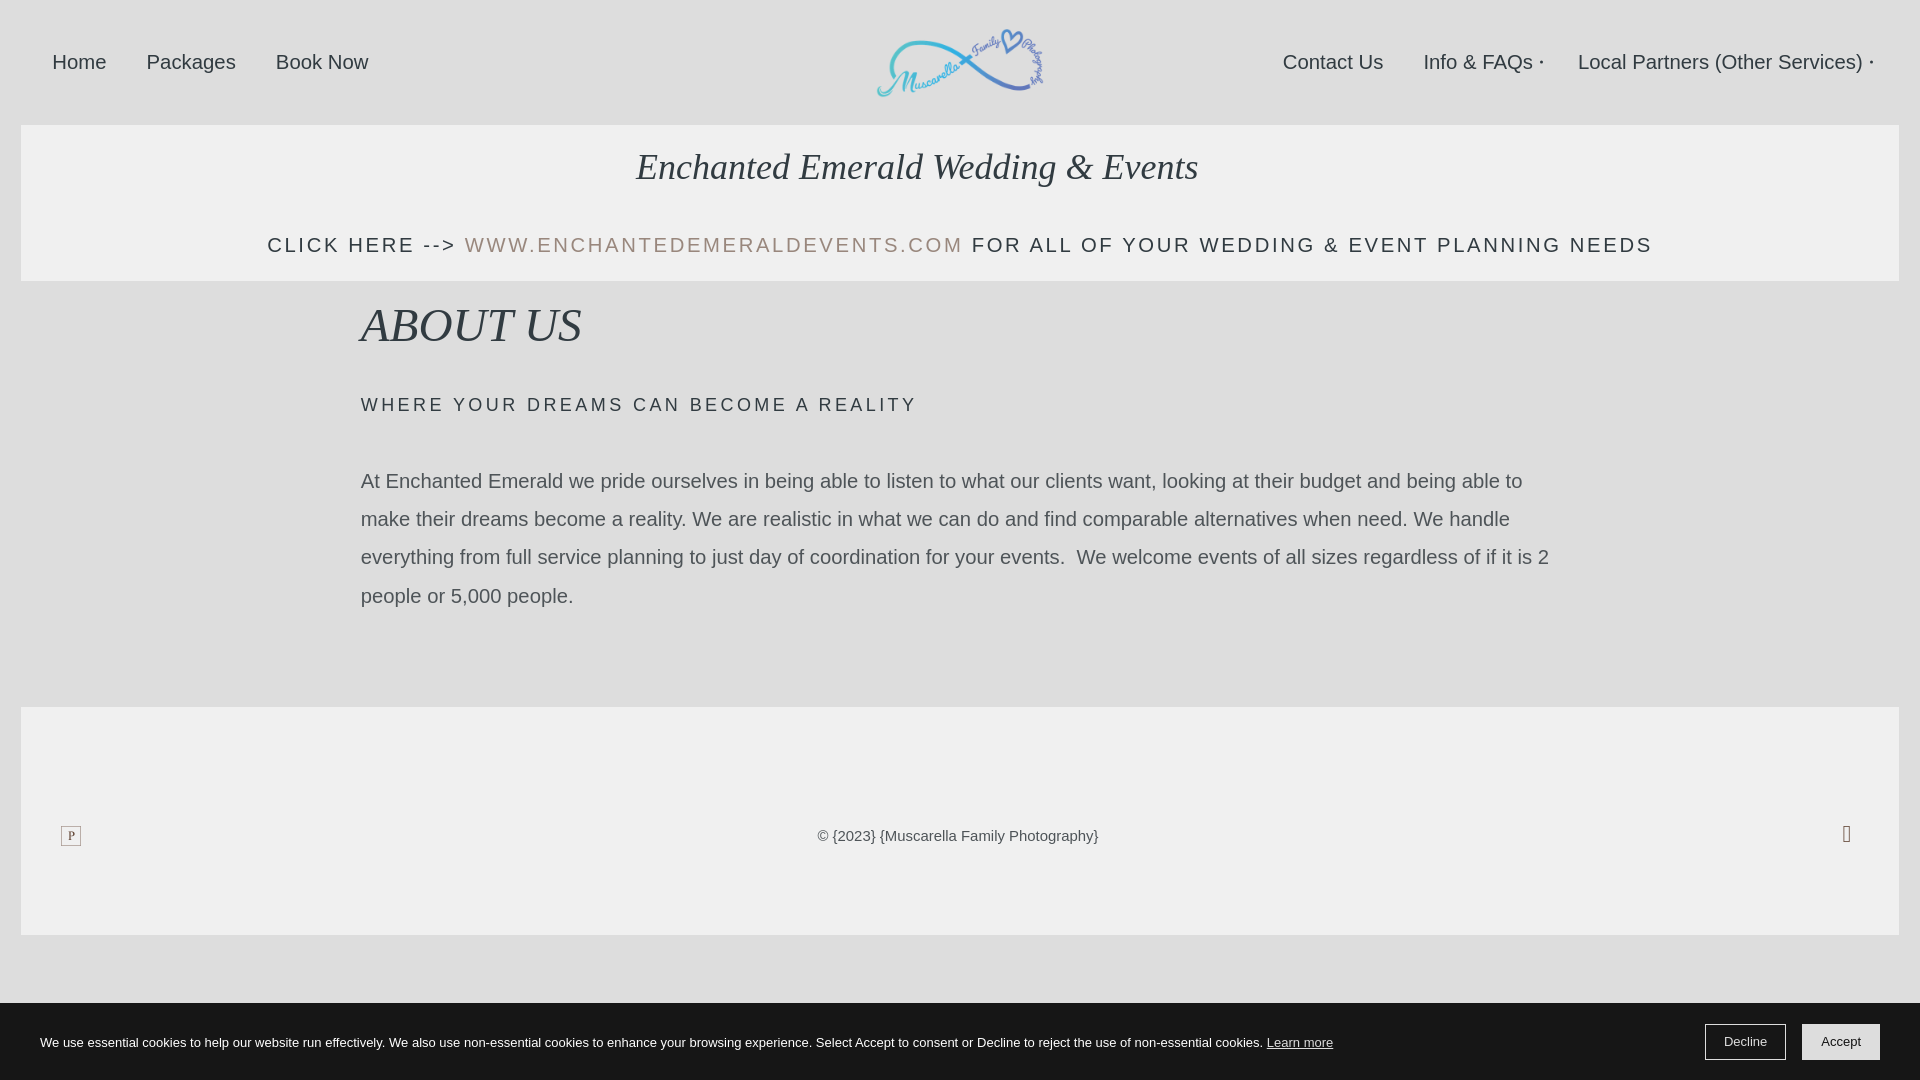 The width and height of the screenshot is (1920, 1080). What do you see at coordinates (1744, 1041) in the screenshot?
I see `Decline` at bounding box center [1744, 1041].